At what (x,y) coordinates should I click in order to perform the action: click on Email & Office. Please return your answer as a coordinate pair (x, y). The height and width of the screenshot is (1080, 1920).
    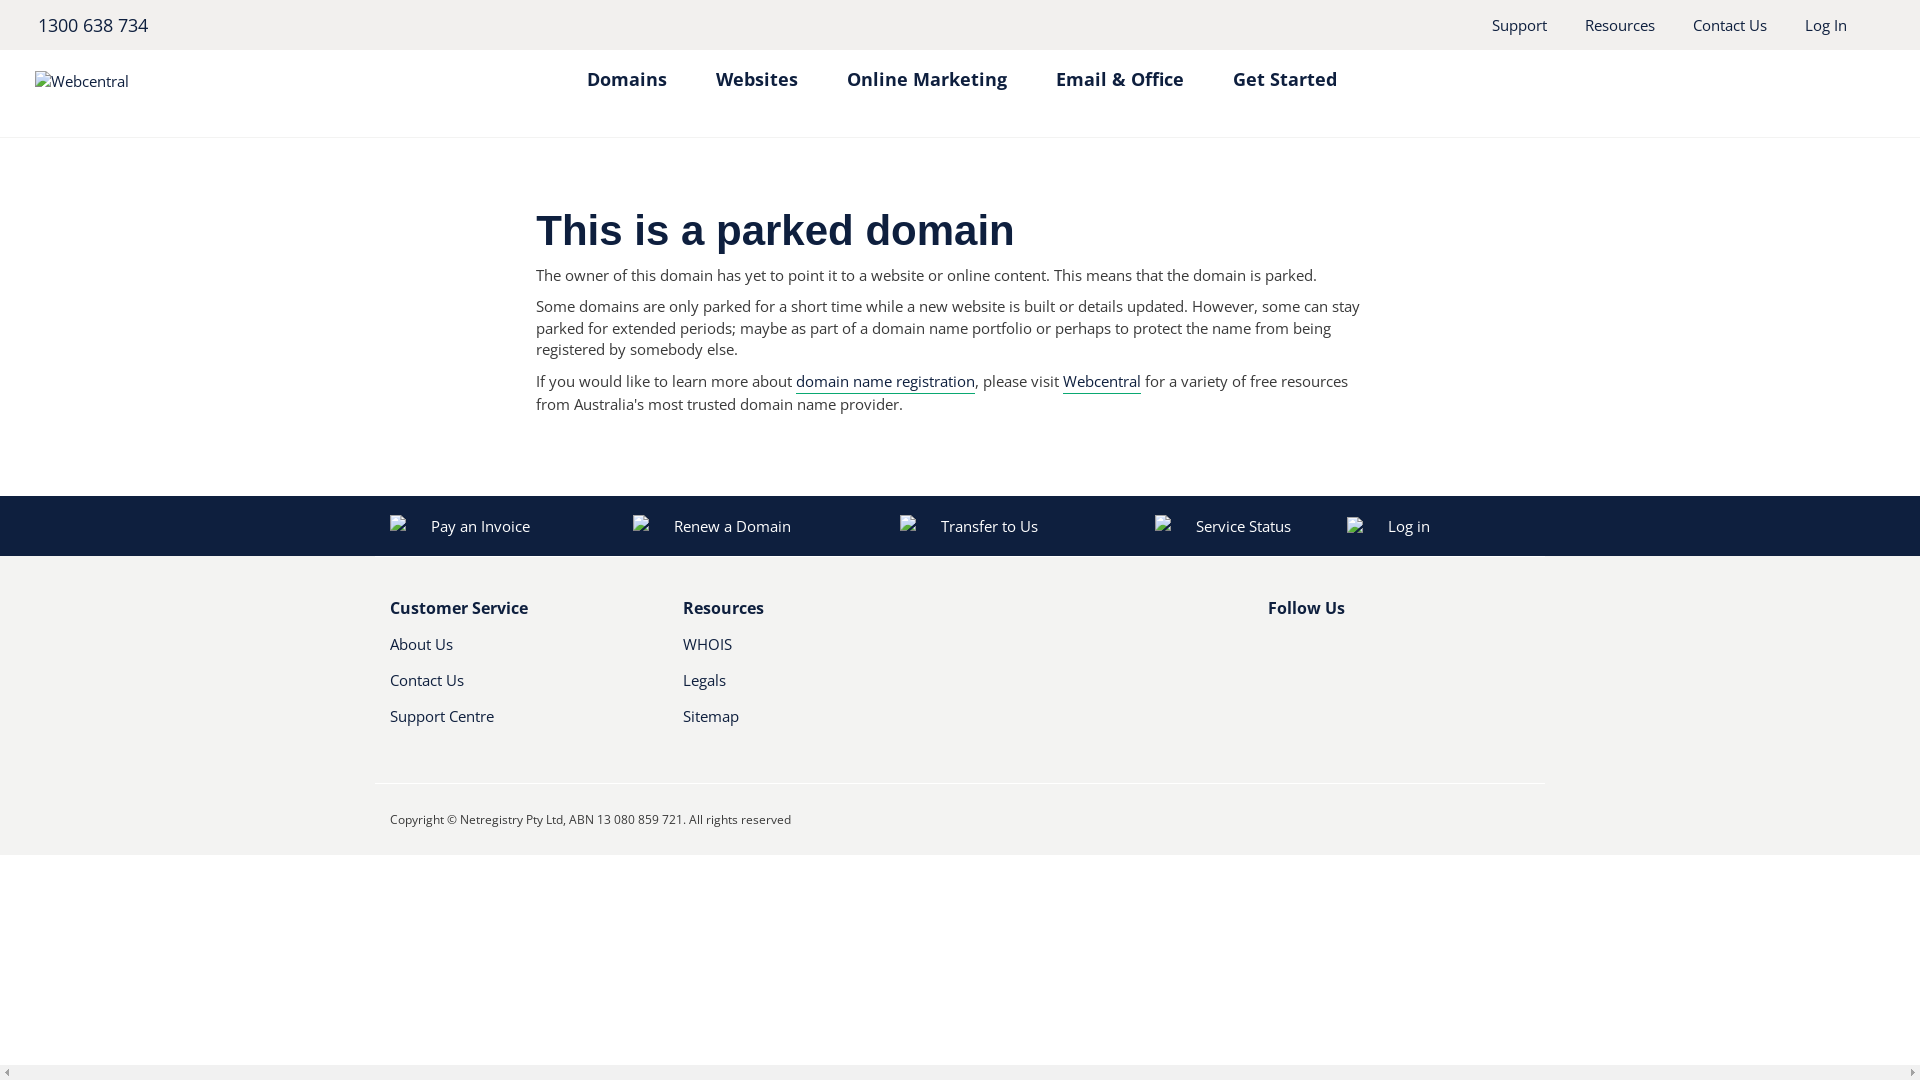
    Looking at the image, I should click on (1120, 70).